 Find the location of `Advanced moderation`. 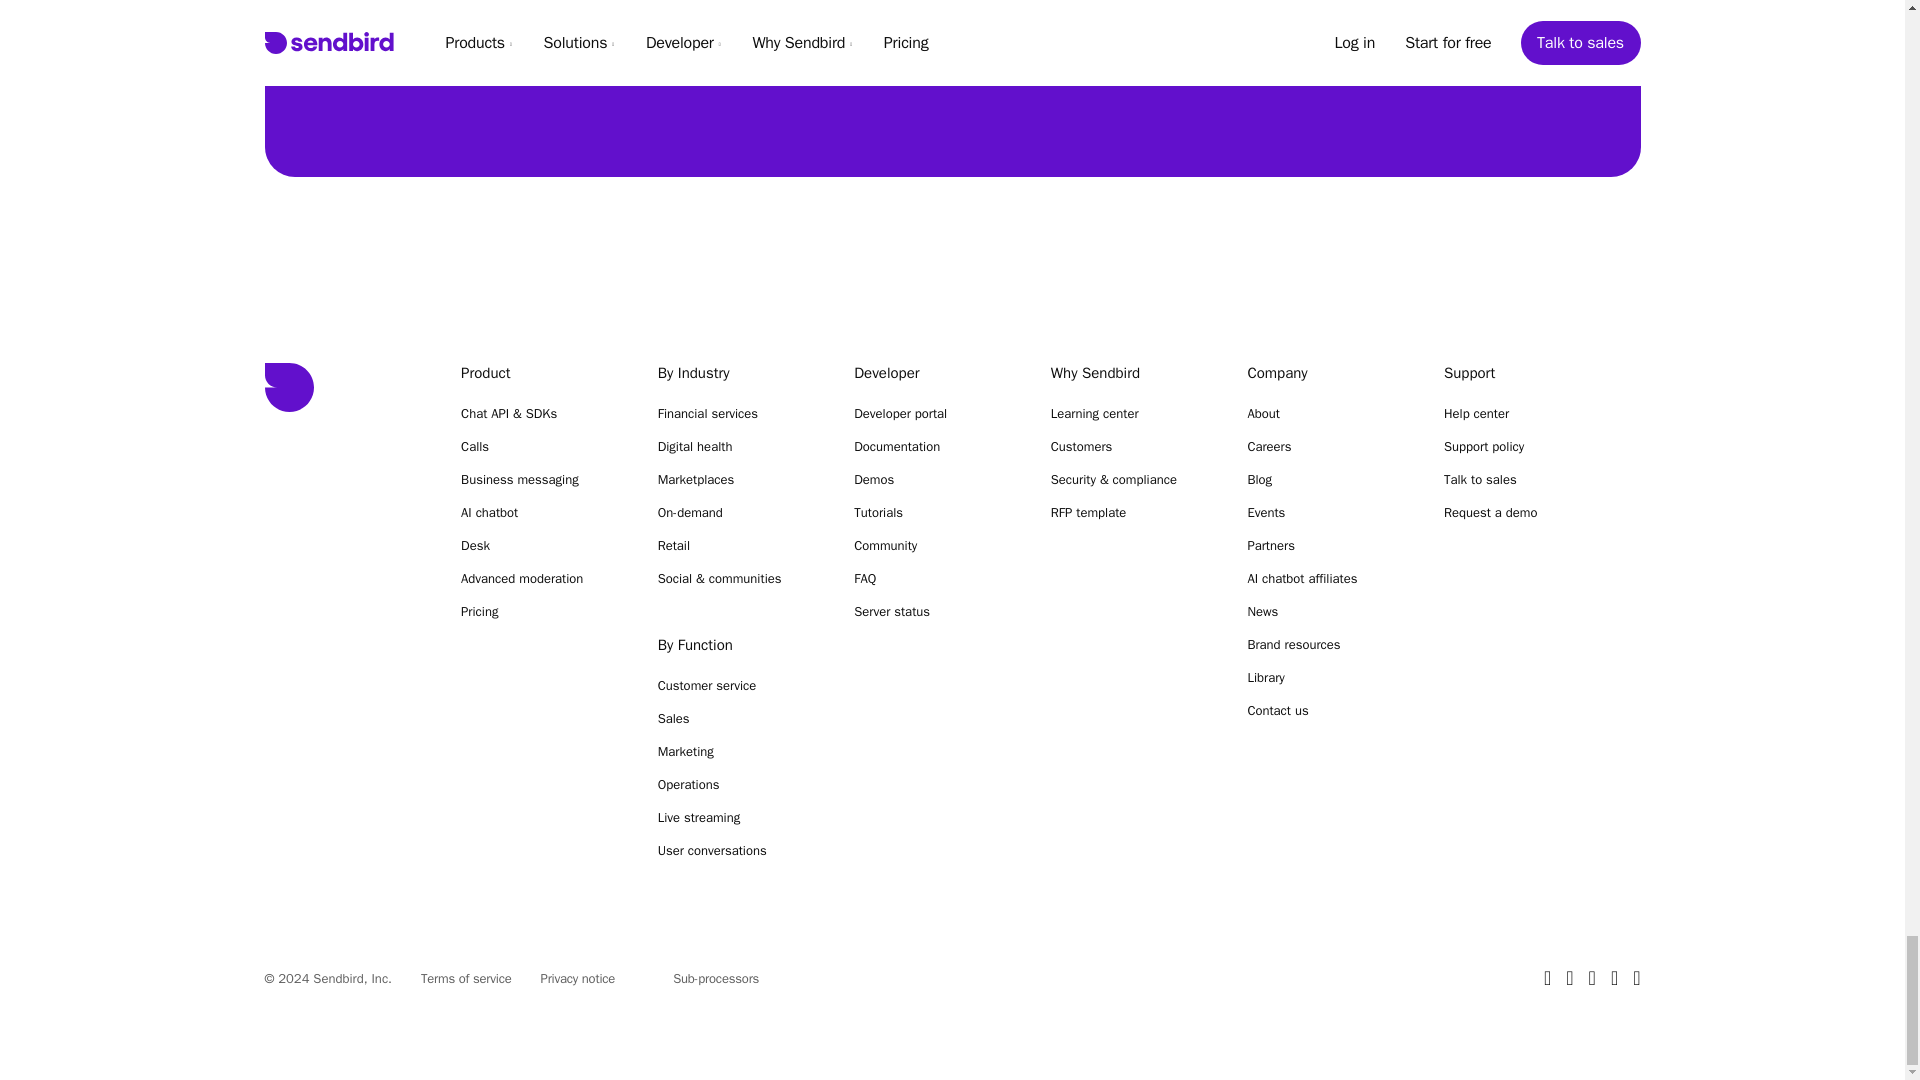

Advanced moderation is located at coordinates (539, 578).